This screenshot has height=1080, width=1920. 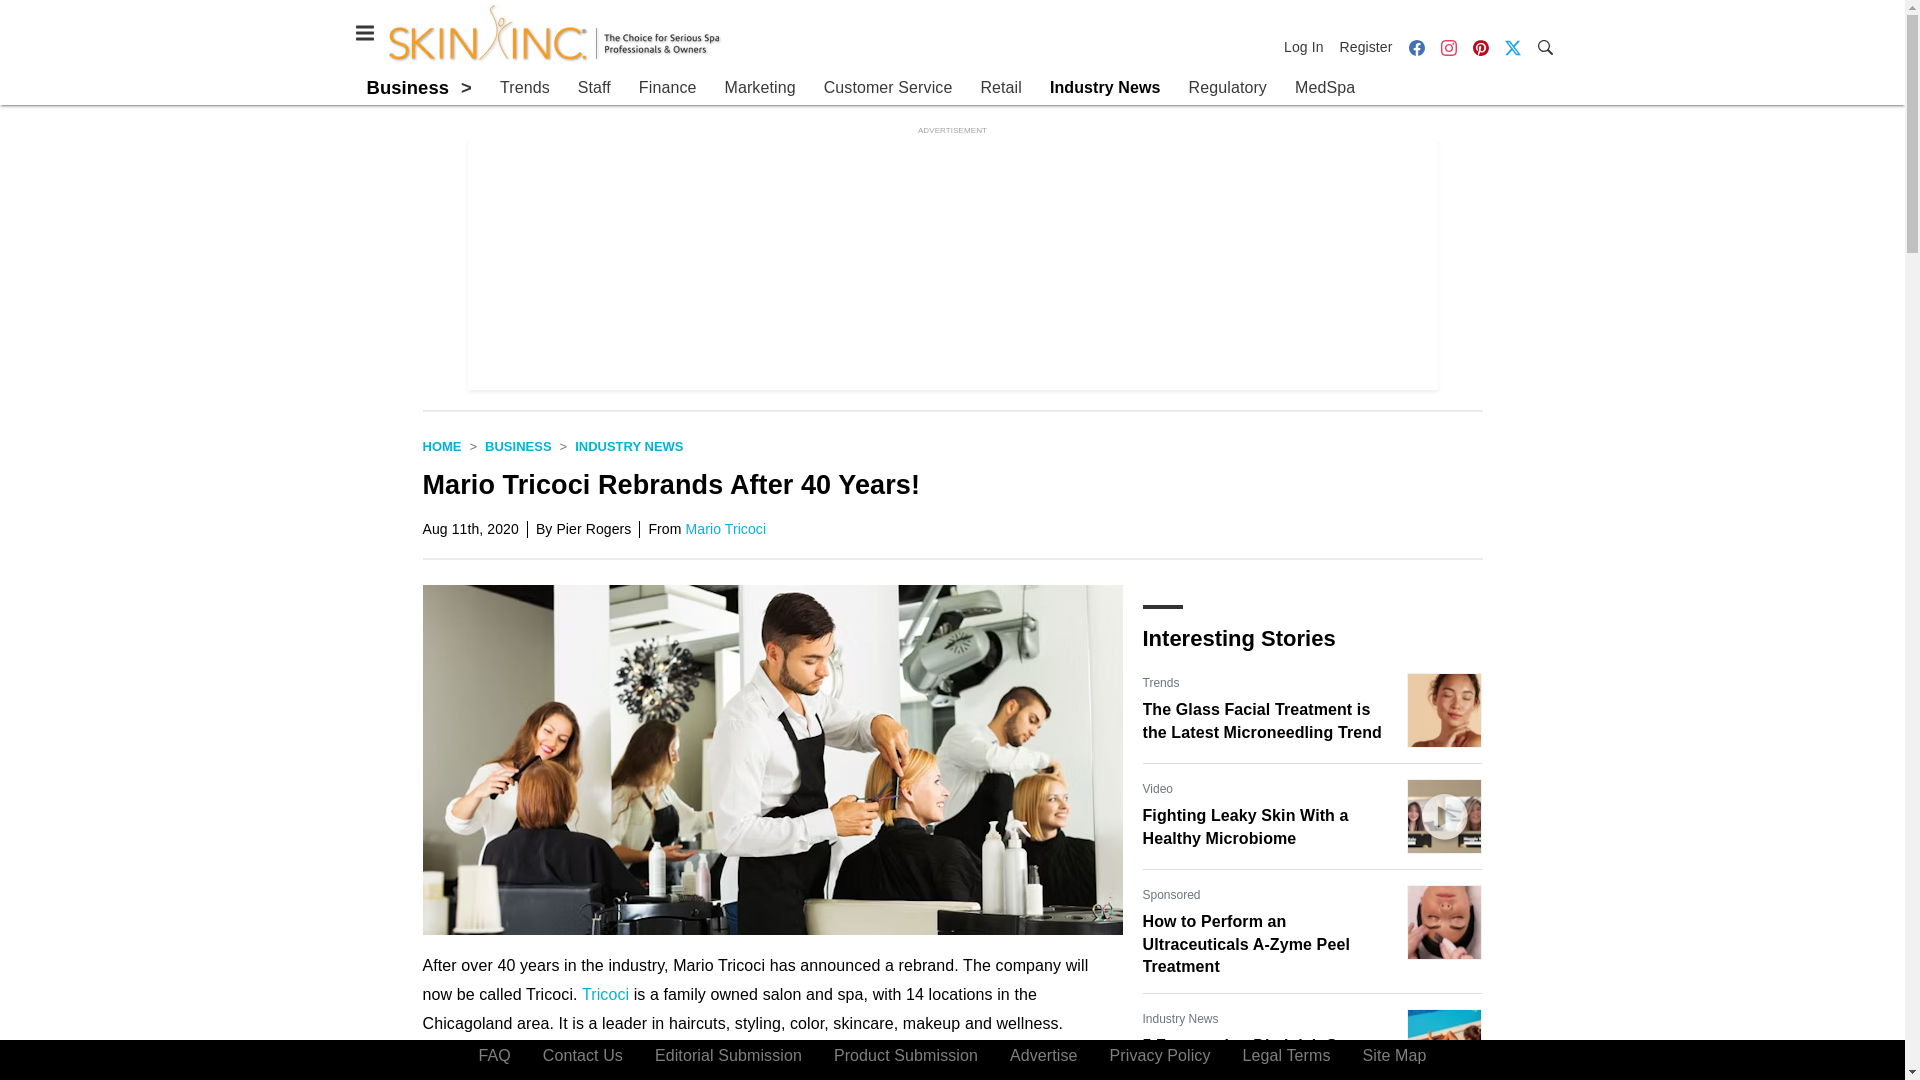 I want to click on Business, so click(x=518, y=446).